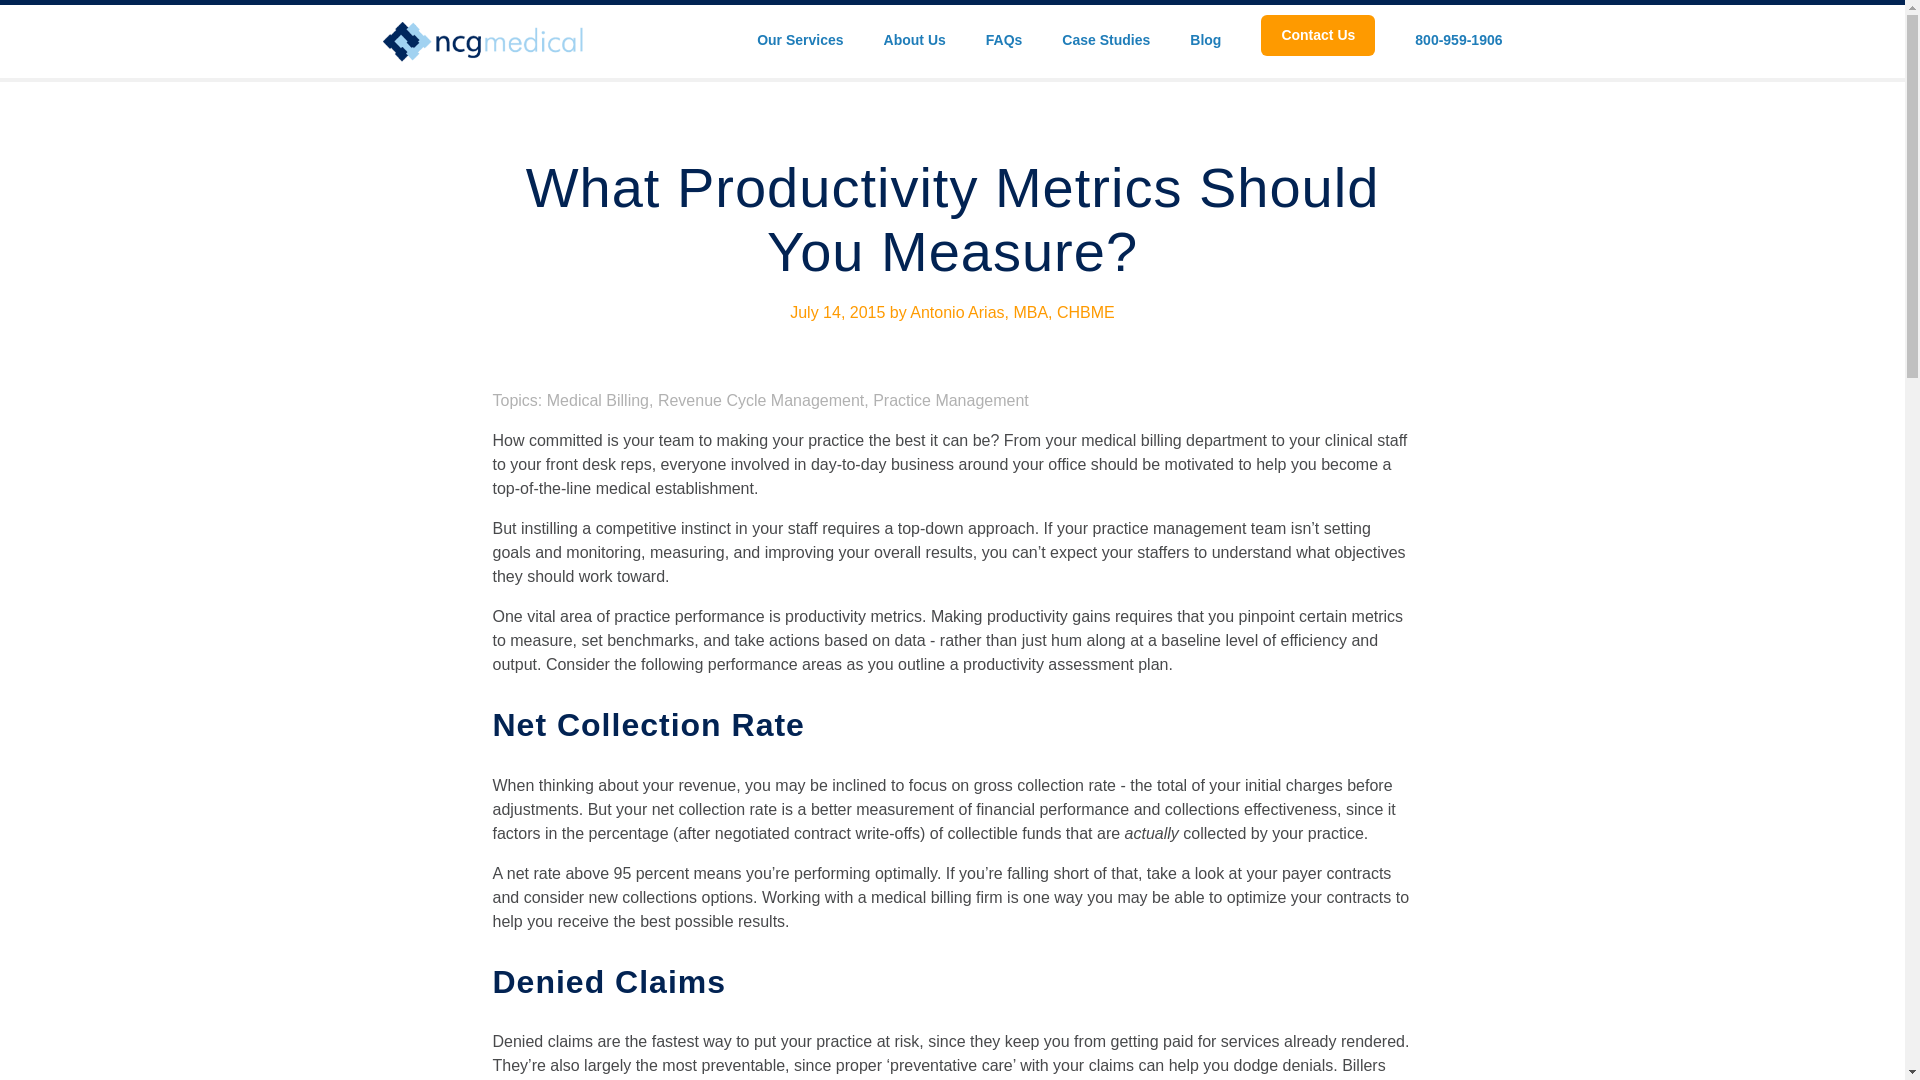 The height and width of the screenshot is (1080, 1920). What do you see at coordinates (799, 35) in the screenshot?
I see `Our Services` at bounding box center [799, 35].